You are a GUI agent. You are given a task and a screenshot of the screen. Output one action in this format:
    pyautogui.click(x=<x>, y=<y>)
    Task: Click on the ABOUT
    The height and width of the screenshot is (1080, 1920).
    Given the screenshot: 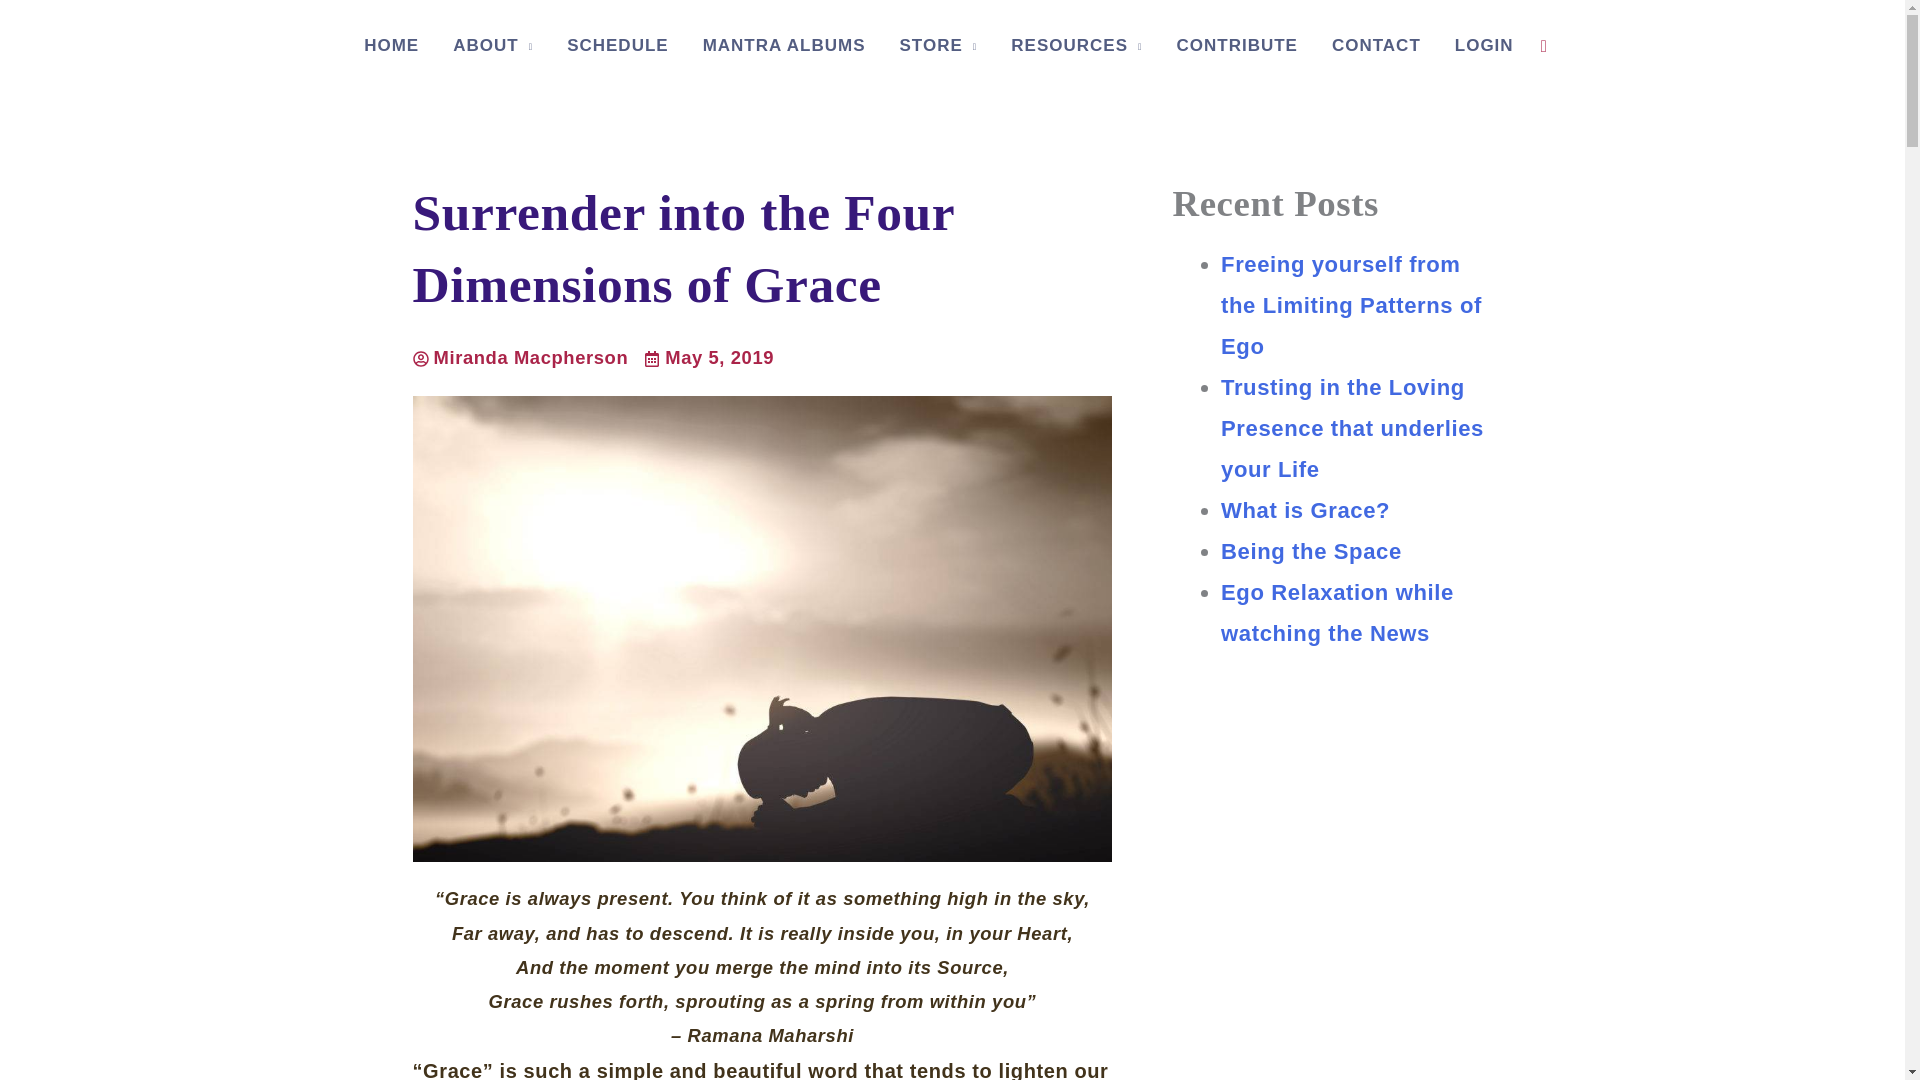 What is the action you would take?
    pyautogui.click(x=492, y=46)
    